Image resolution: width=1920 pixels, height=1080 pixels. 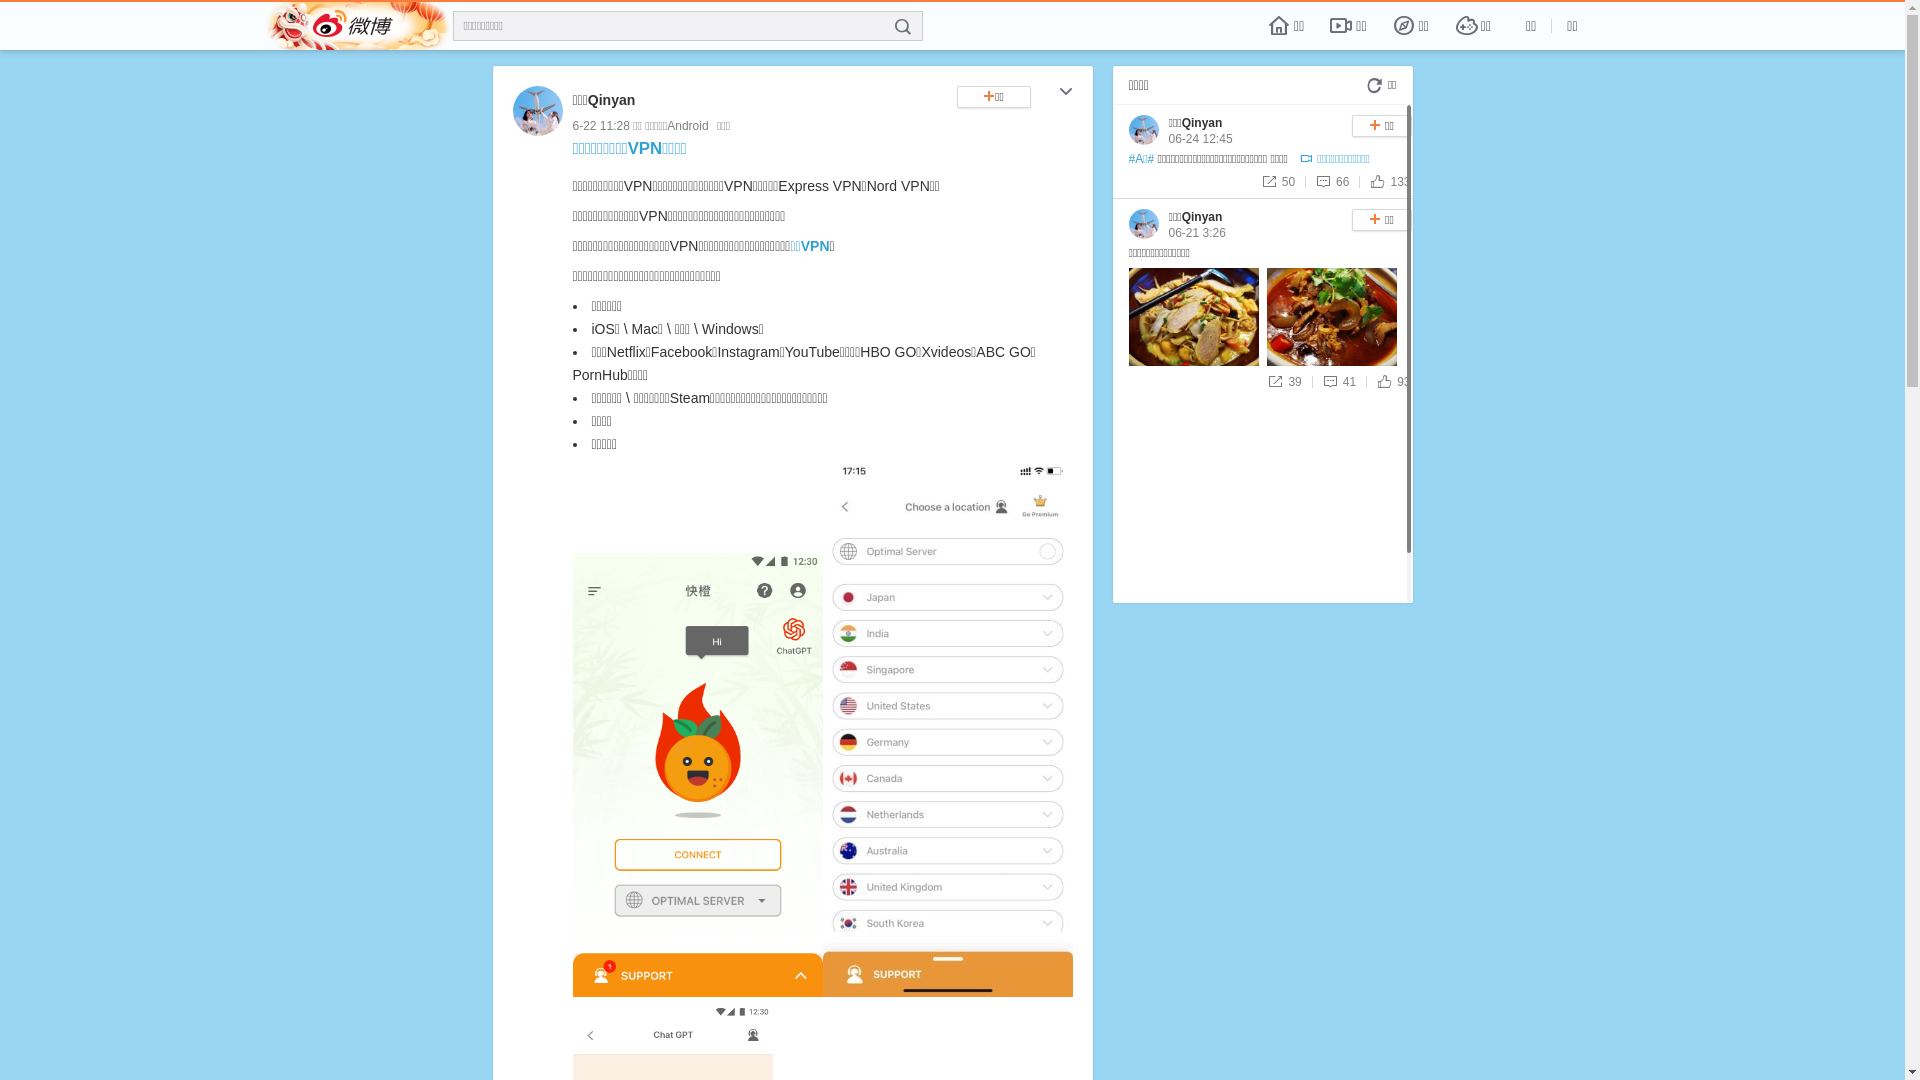 What do you see at coordinates (1200, 139) in the screenshot?
I see `06-24 12:45` at bounding box center [1200, 139].